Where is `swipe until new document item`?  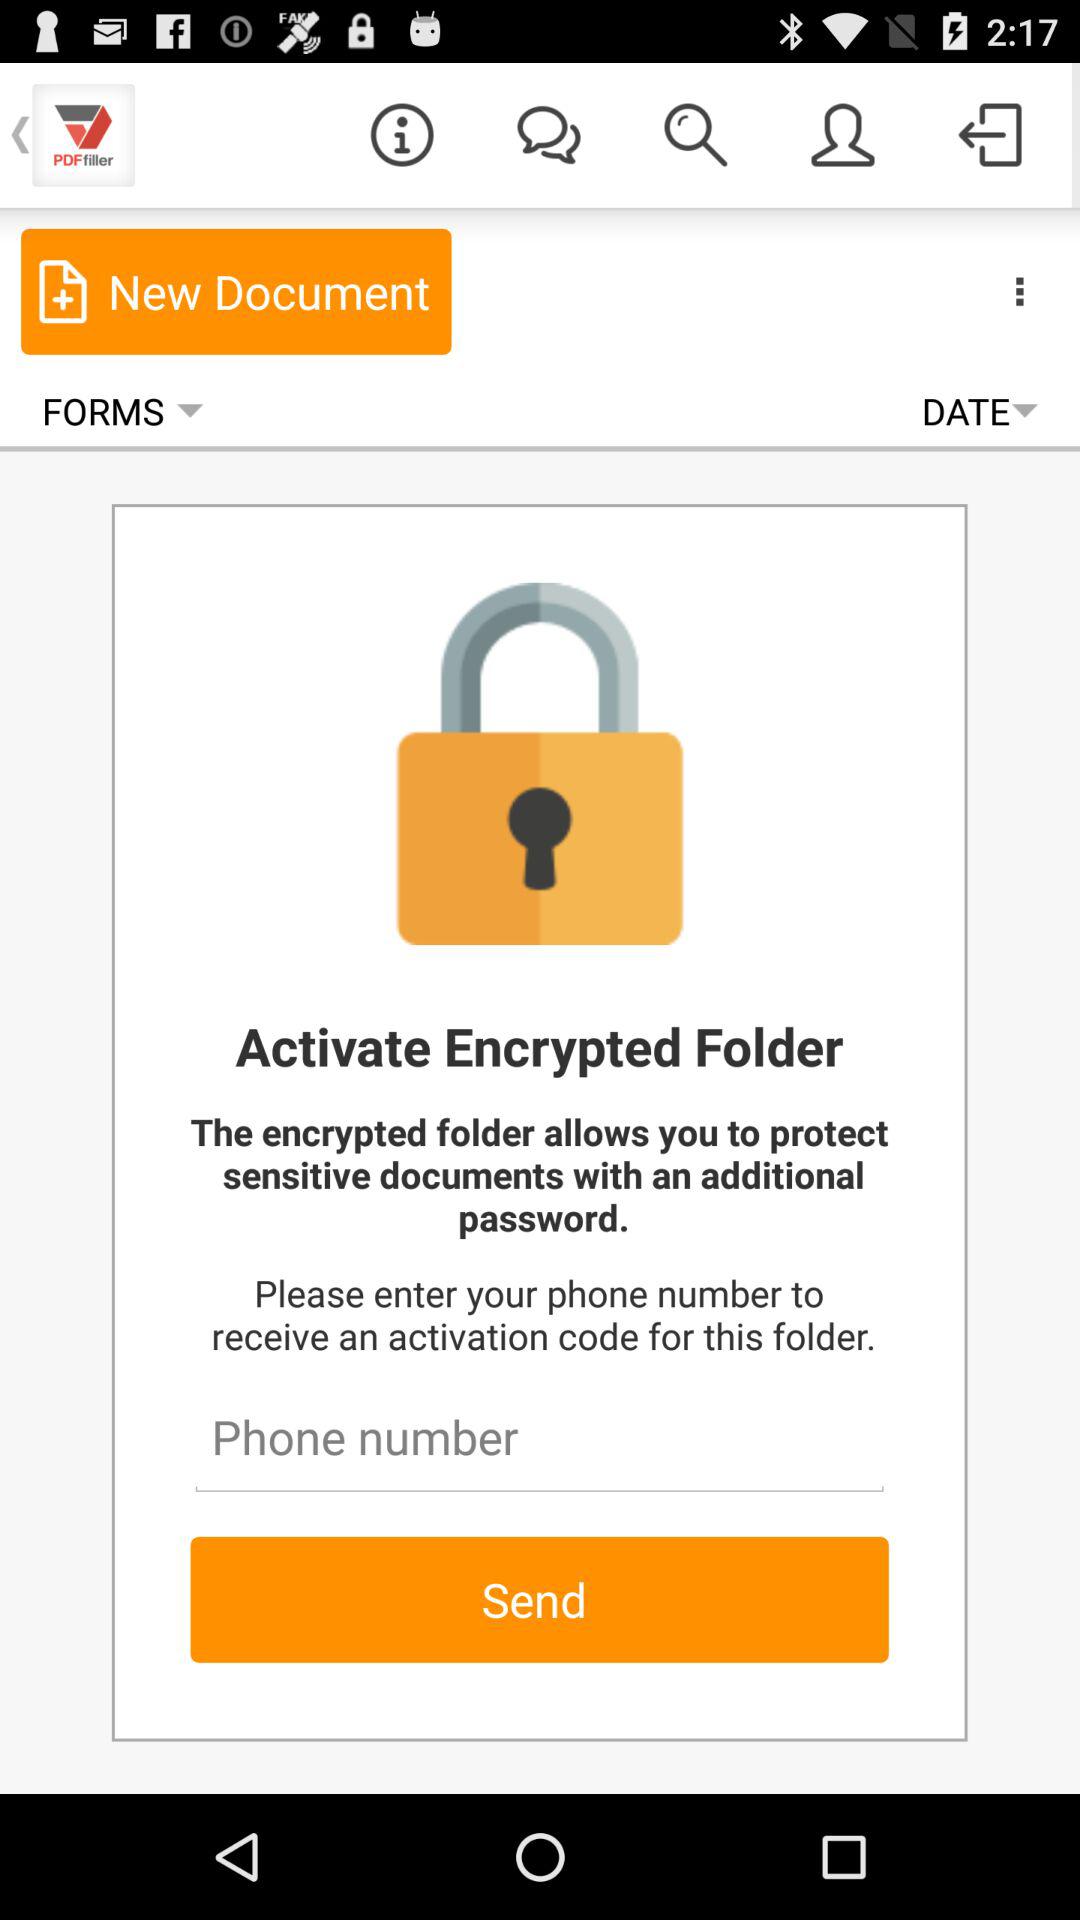
swipe until new document item is located at coordinates (236, 291).